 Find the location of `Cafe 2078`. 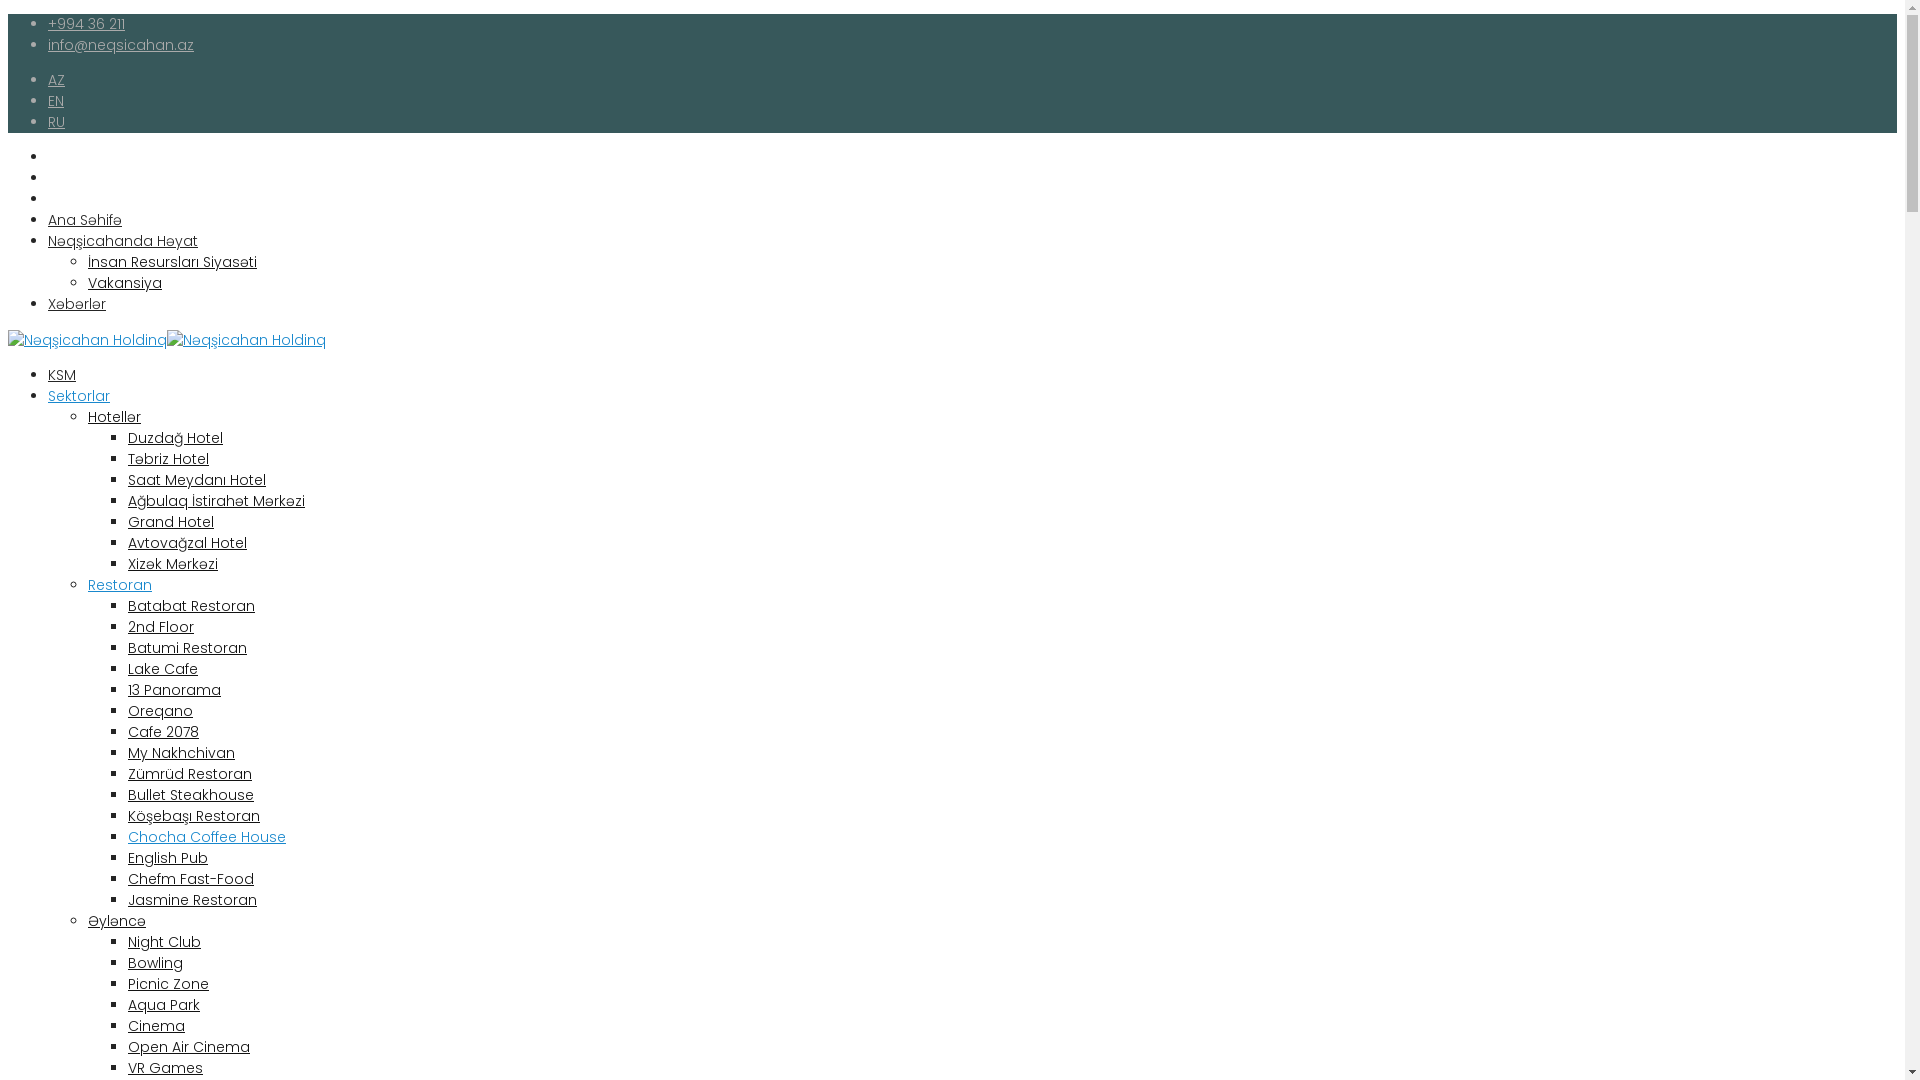

Cafe 2078 is located at coordinates (164, 732).